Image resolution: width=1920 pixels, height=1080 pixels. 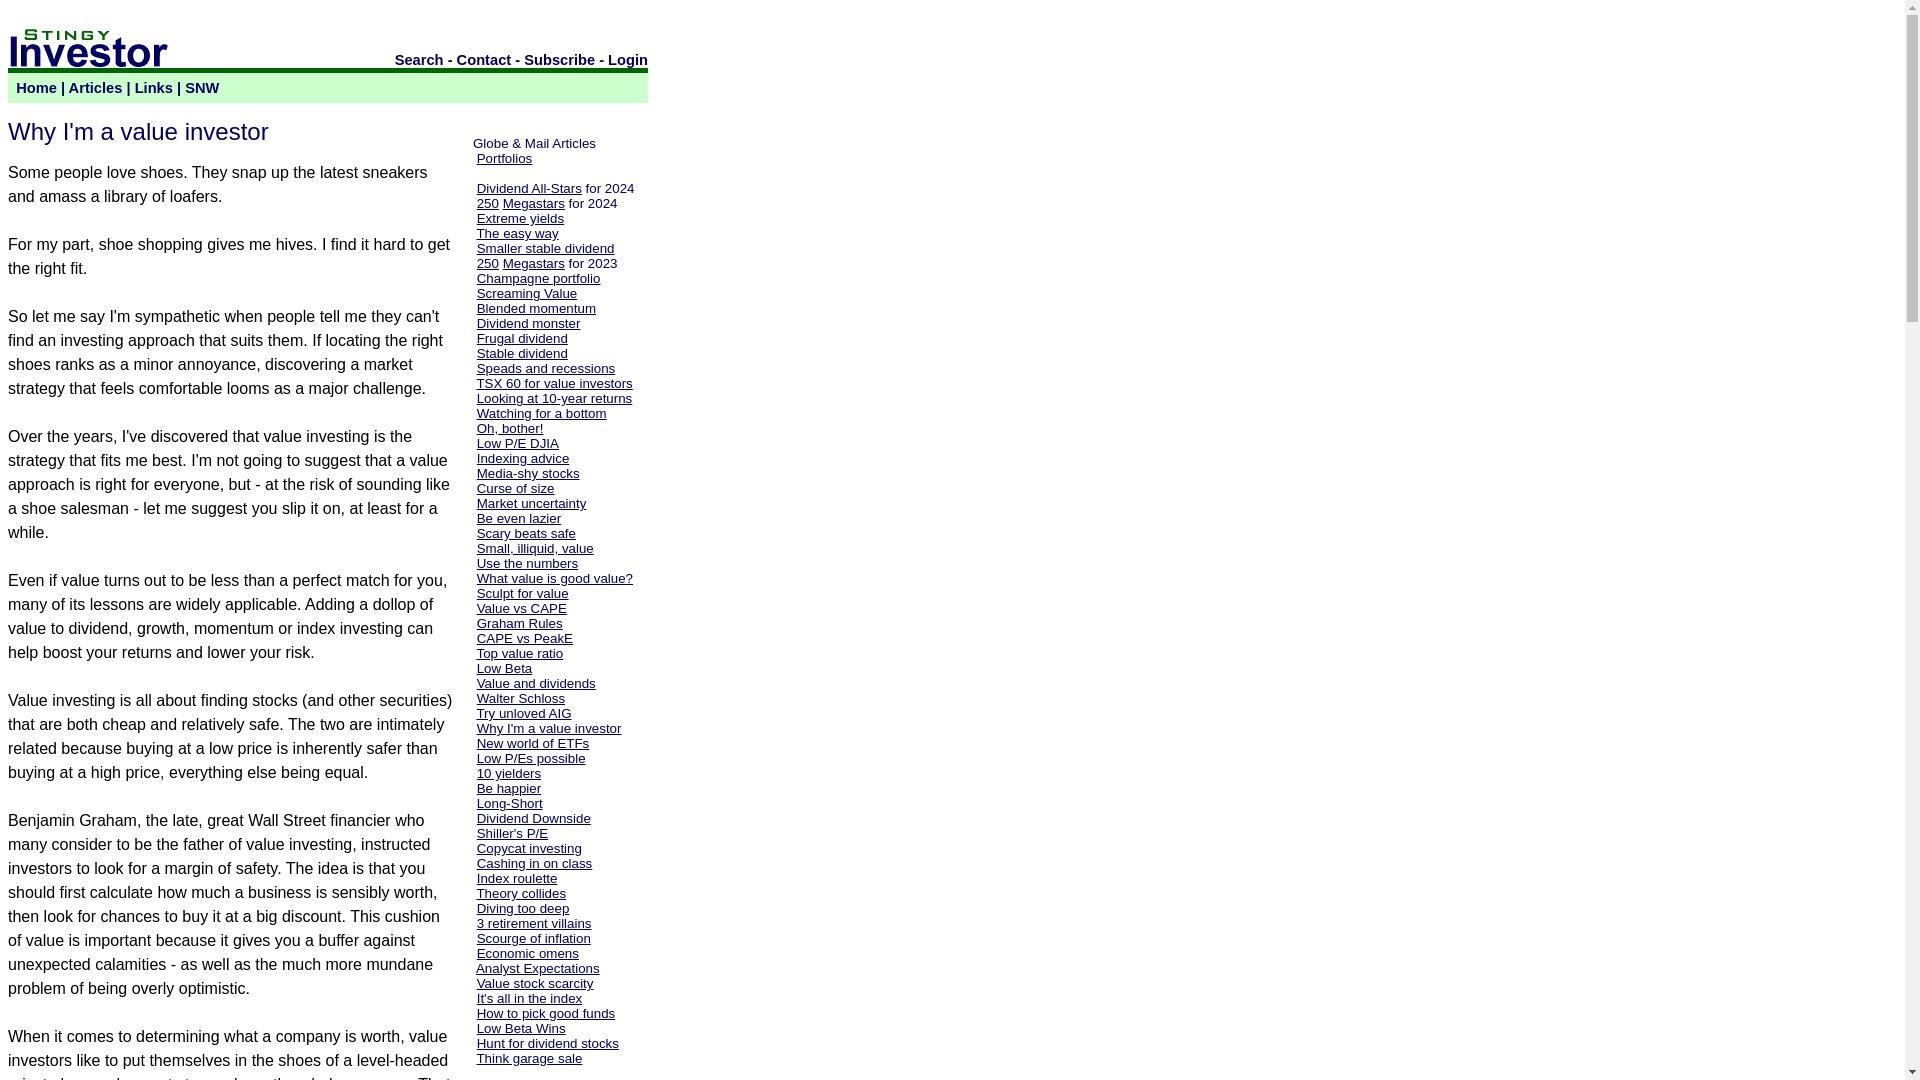 What do you see at coordinates (488, 263) in the screenshot?
I see `250` at bounding box center [488, 263].